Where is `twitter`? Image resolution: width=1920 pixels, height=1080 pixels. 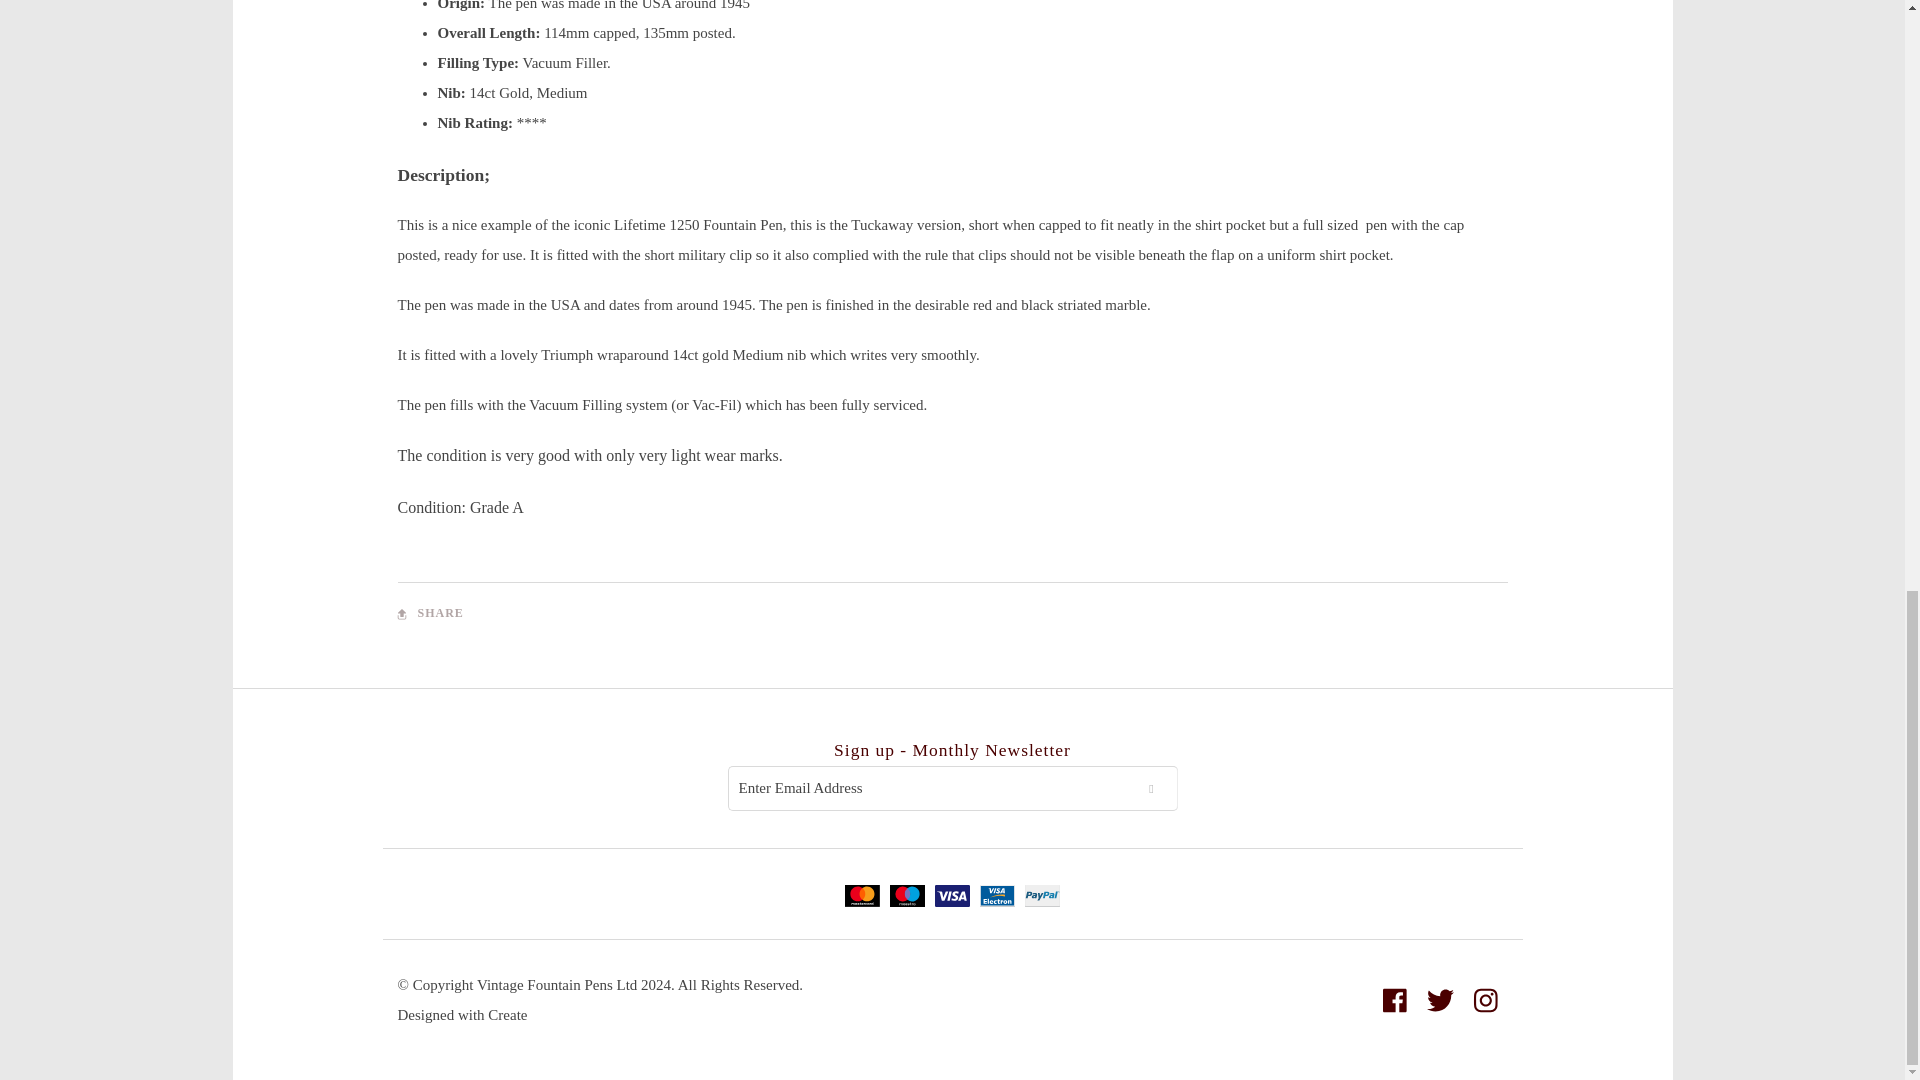
twitter is located at coordinates (1440, 1000).